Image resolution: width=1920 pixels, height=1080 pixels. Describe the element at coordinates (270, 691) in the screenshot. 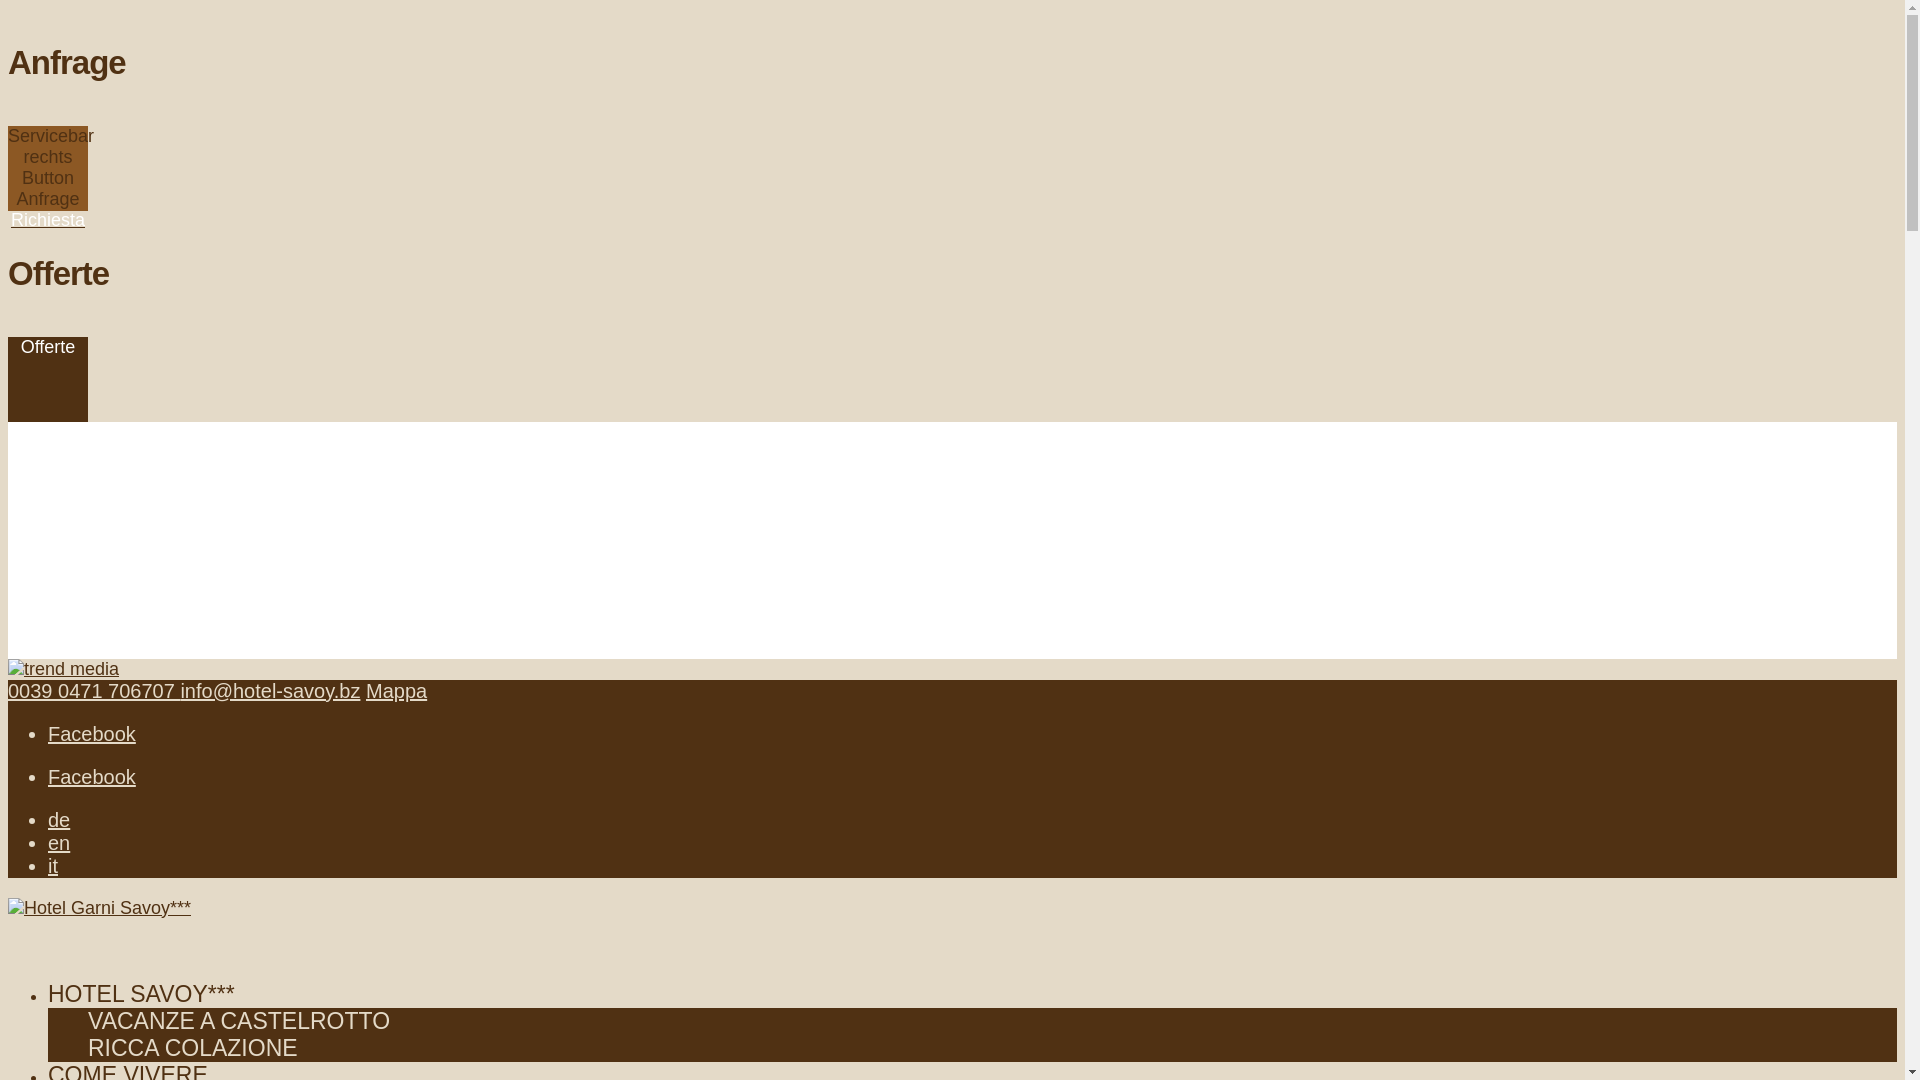

I see `info@hotel-savoy.bz` at that location.